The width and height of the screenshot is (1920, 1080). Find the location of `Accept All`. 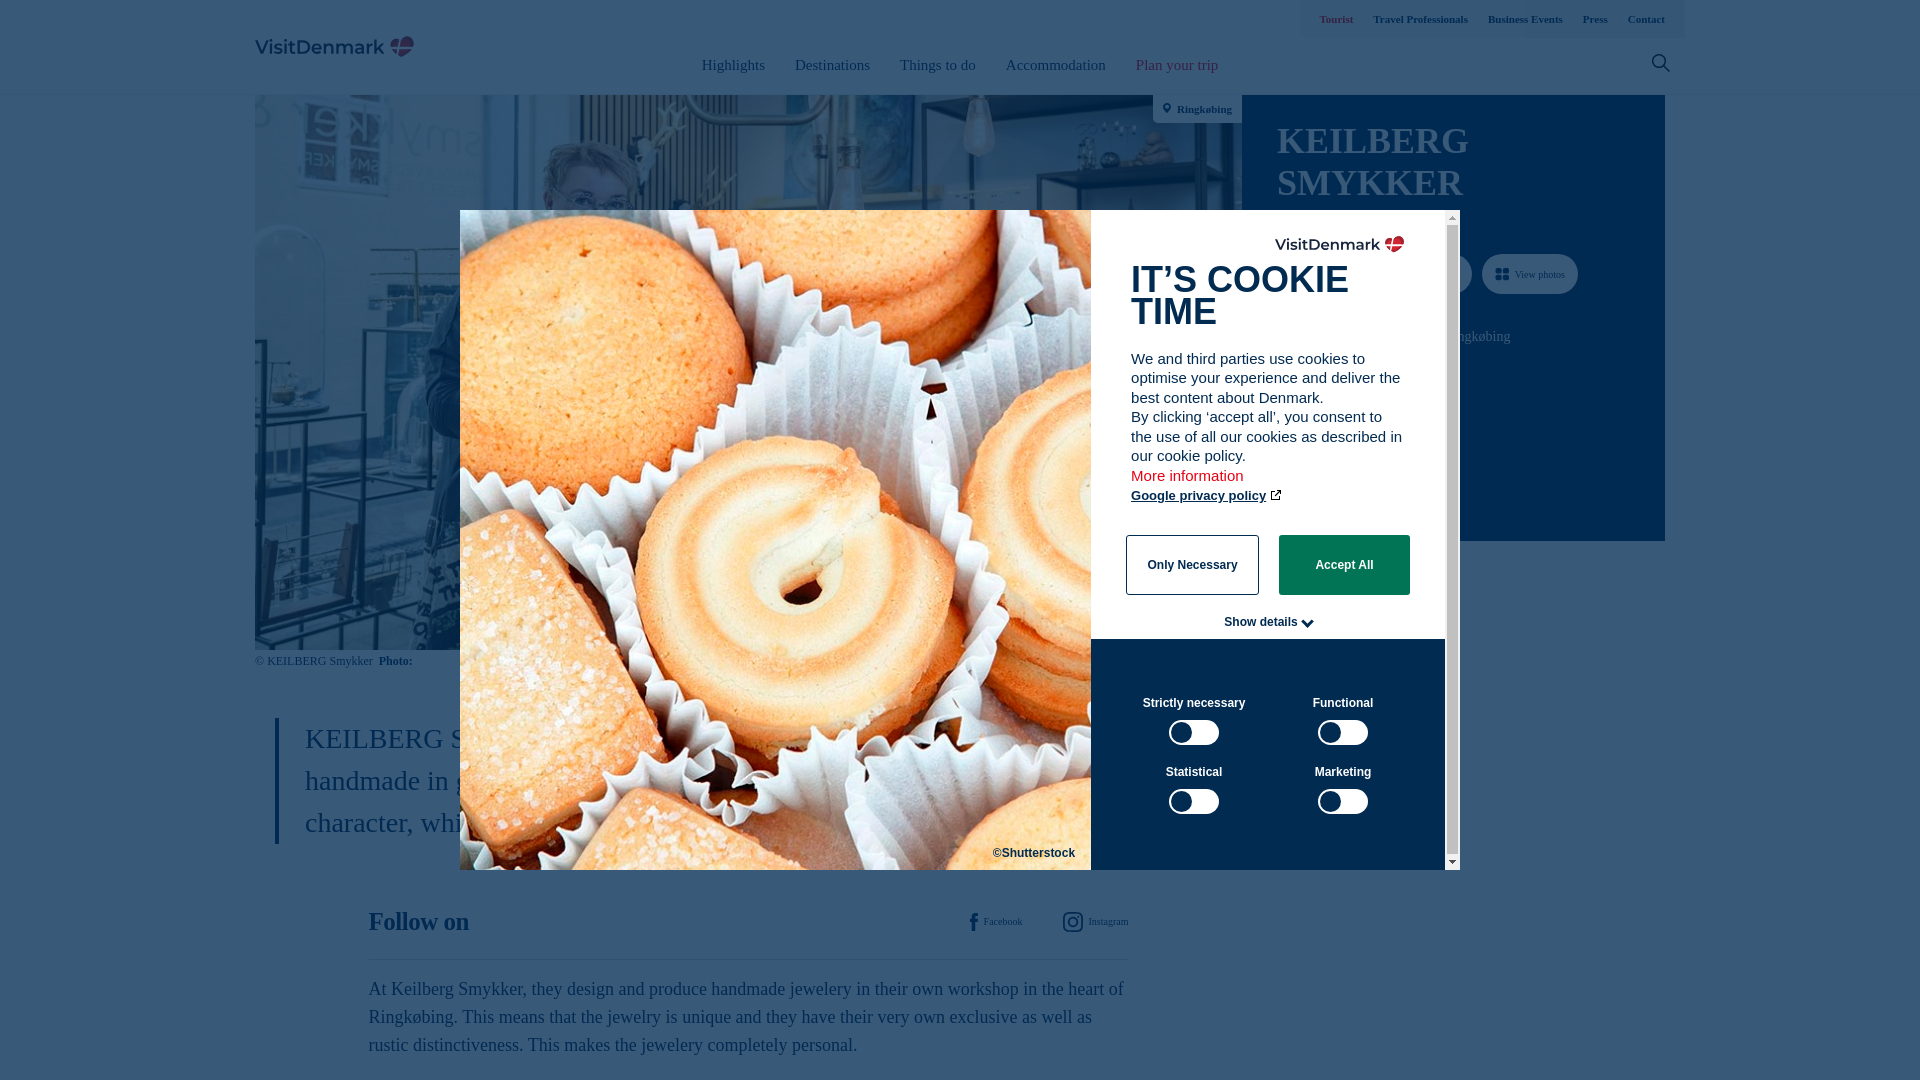

Accept All is located at coordinates (1344, 564).